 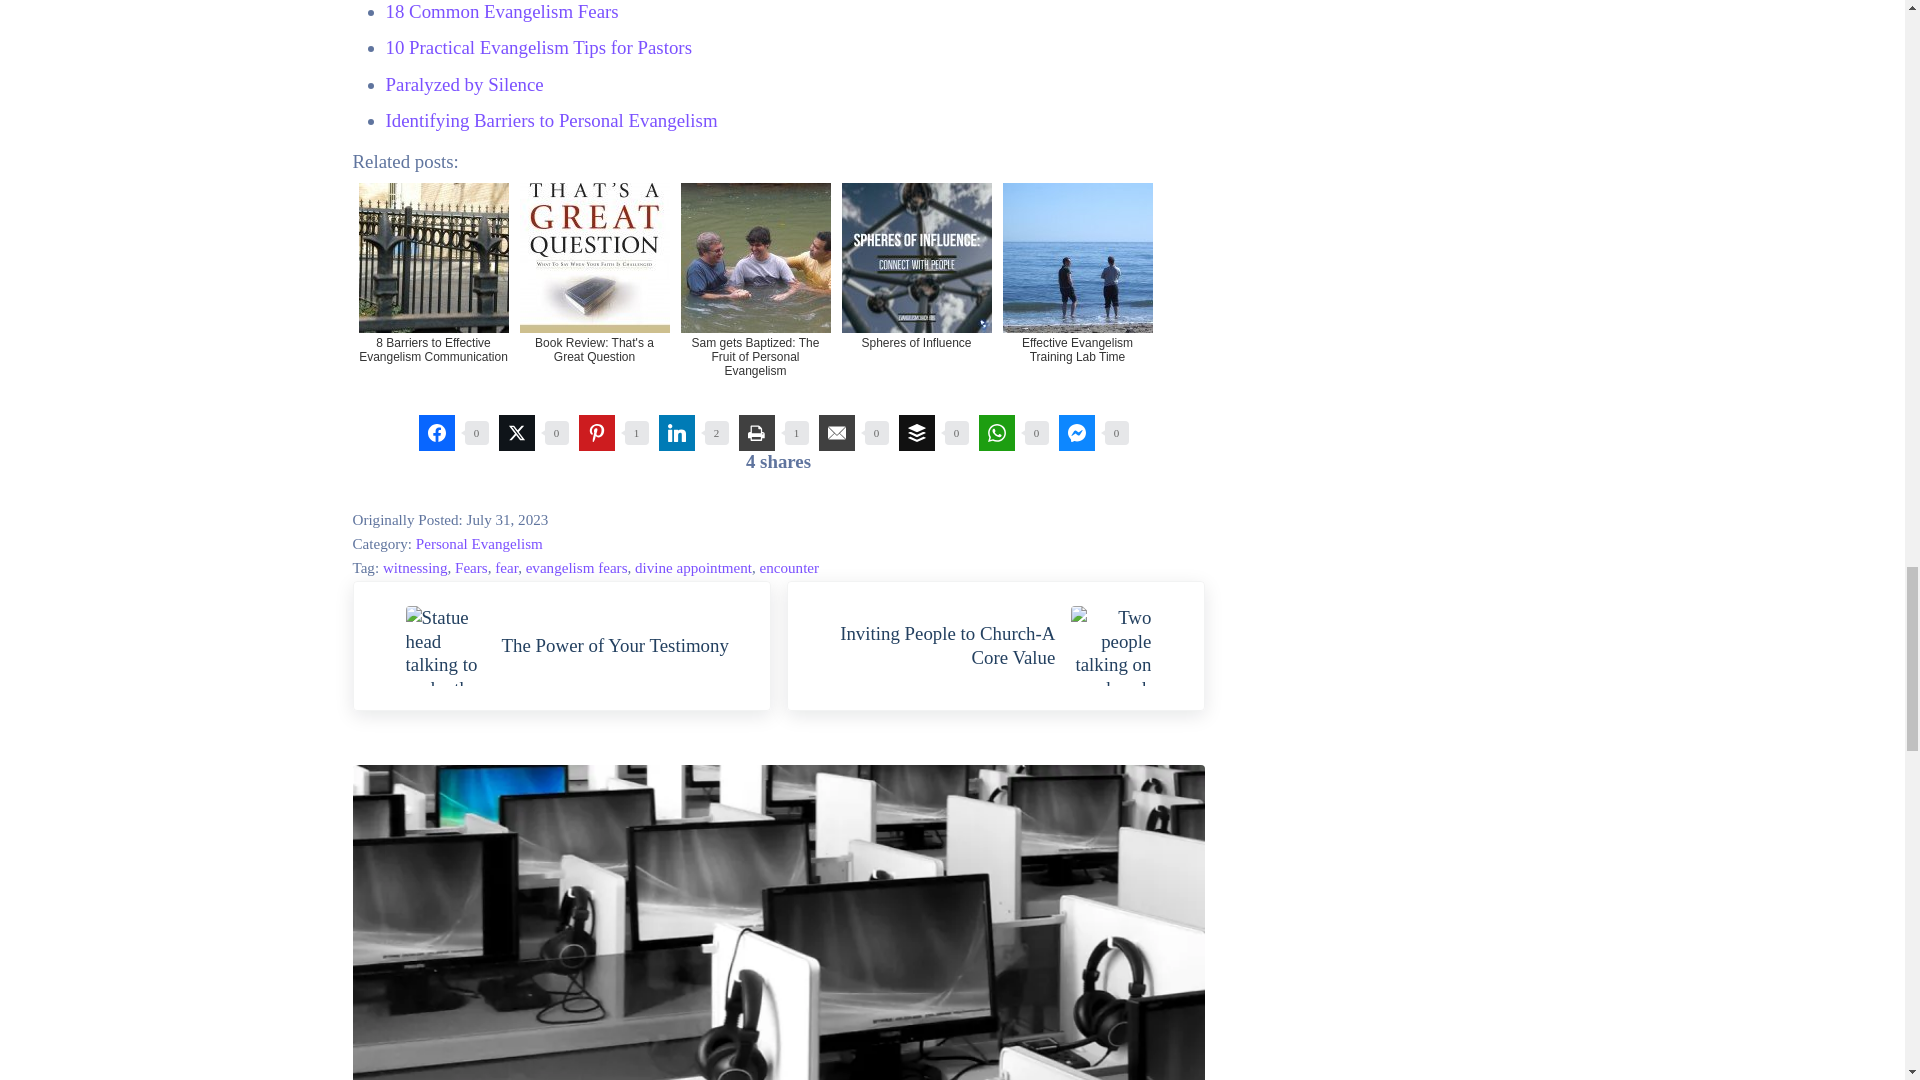 What do you see at coordinates (515, 432) in the screenshot?
I see `Share on Twitter` at bounding box center [515, 432].